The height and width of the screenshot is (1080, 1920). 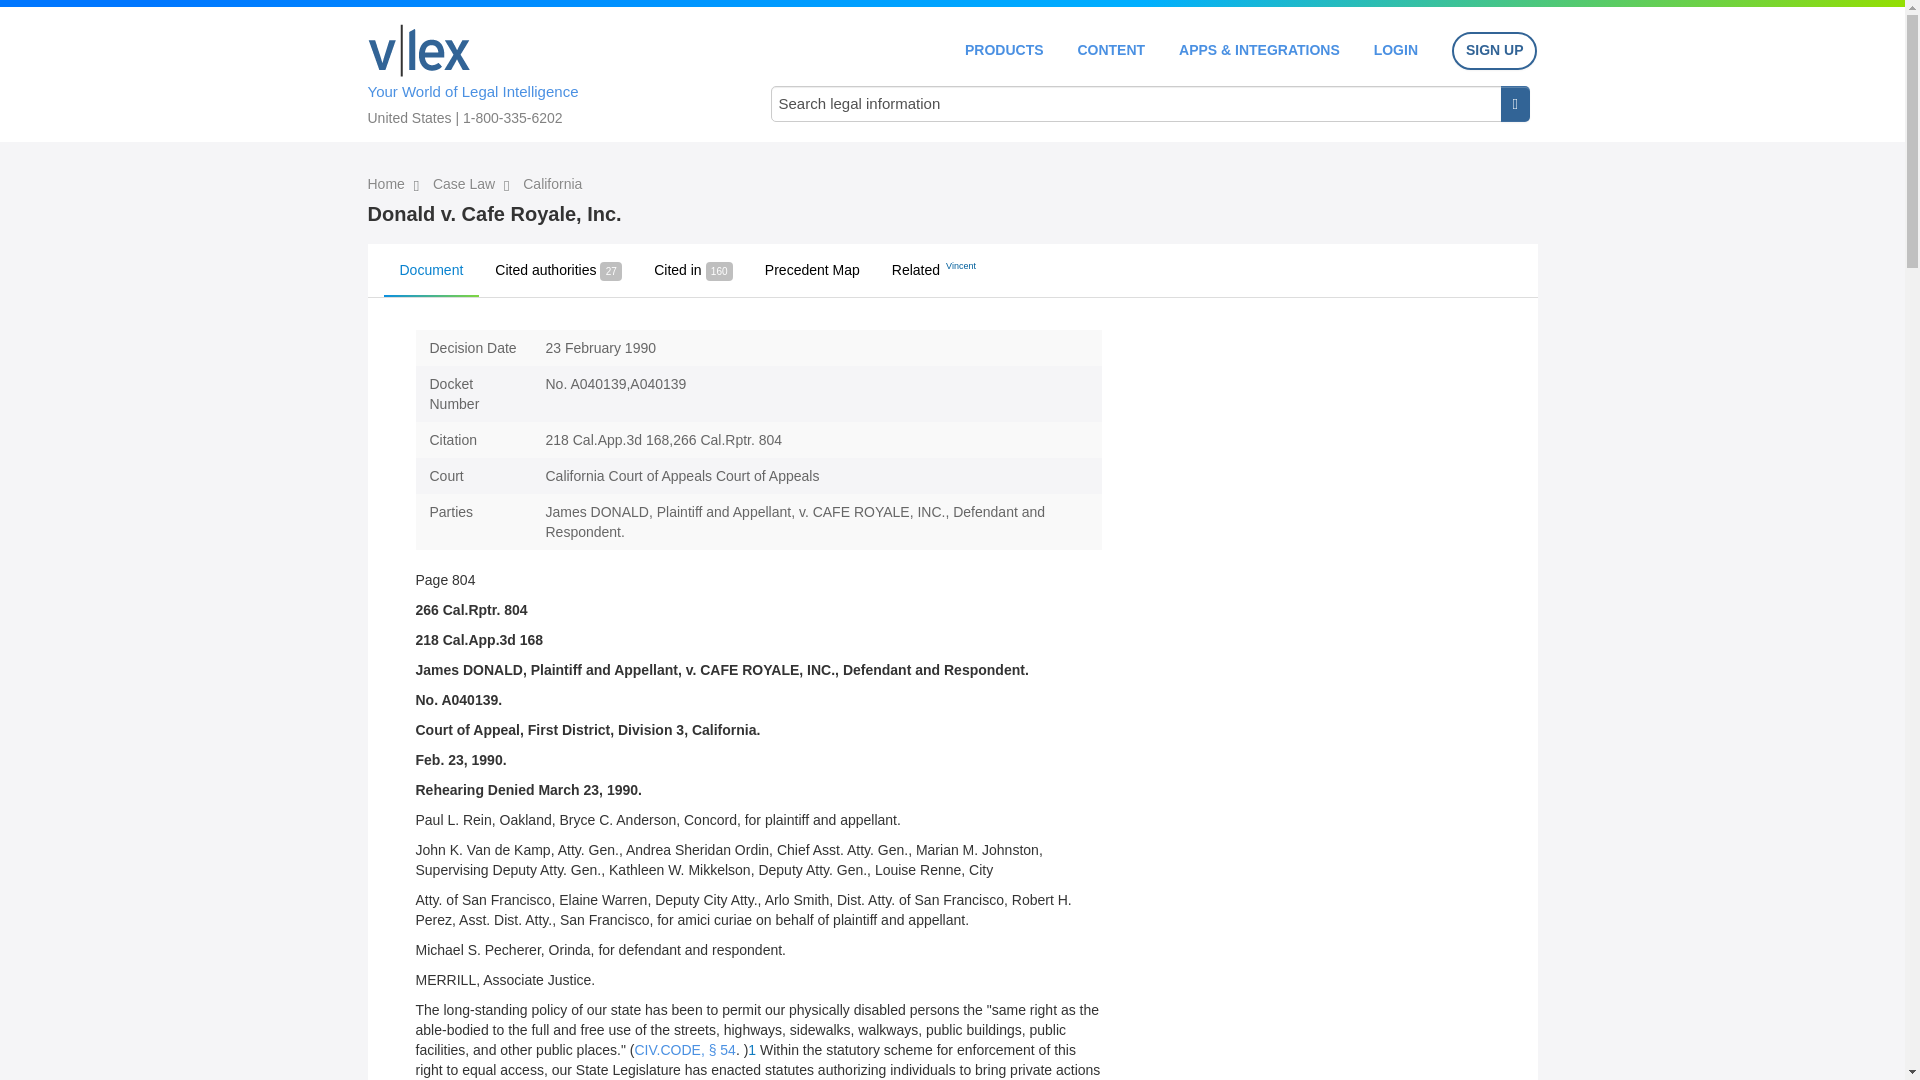 What do you see at coordinates (1004, 50) in the screenshot?
I see `PRODUCTS` at bounding box center [1004, 50].